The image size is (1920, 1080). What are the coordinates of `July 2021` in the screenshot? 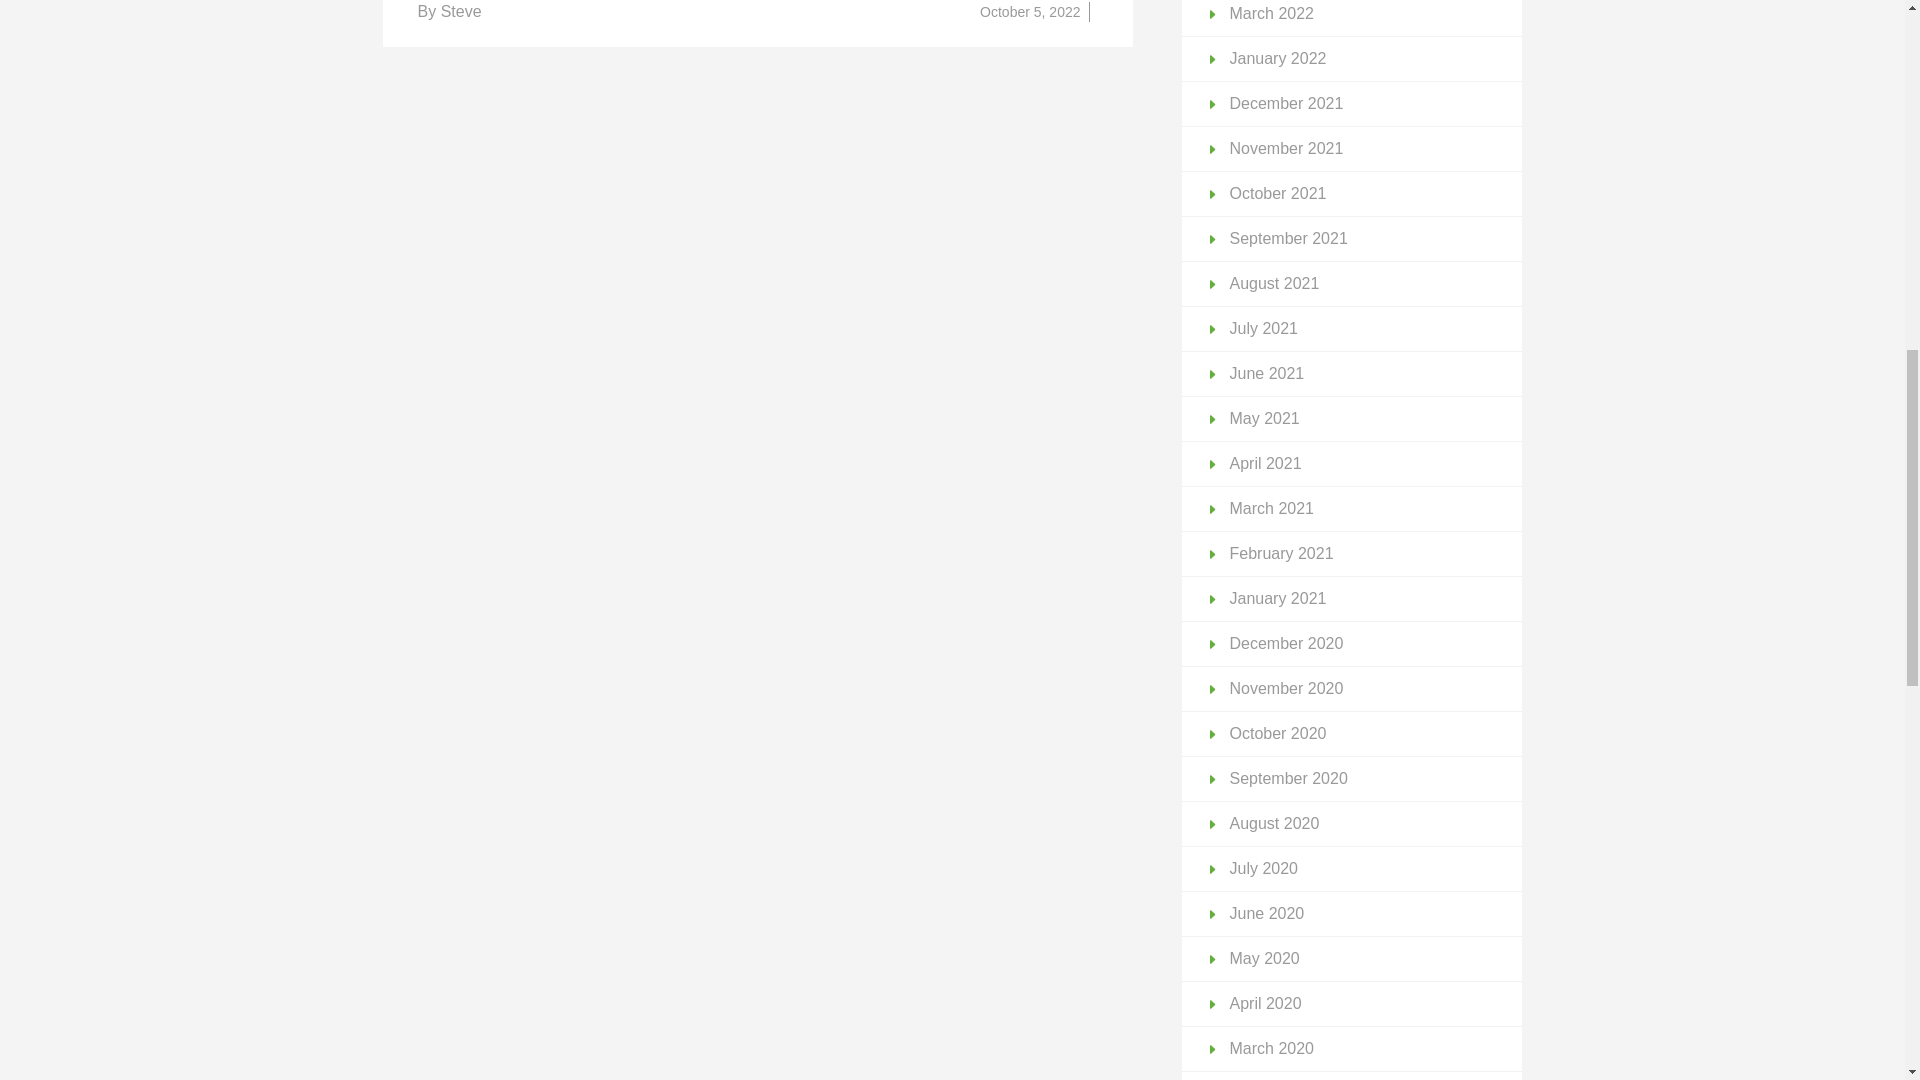 It's located at (1264, 328).